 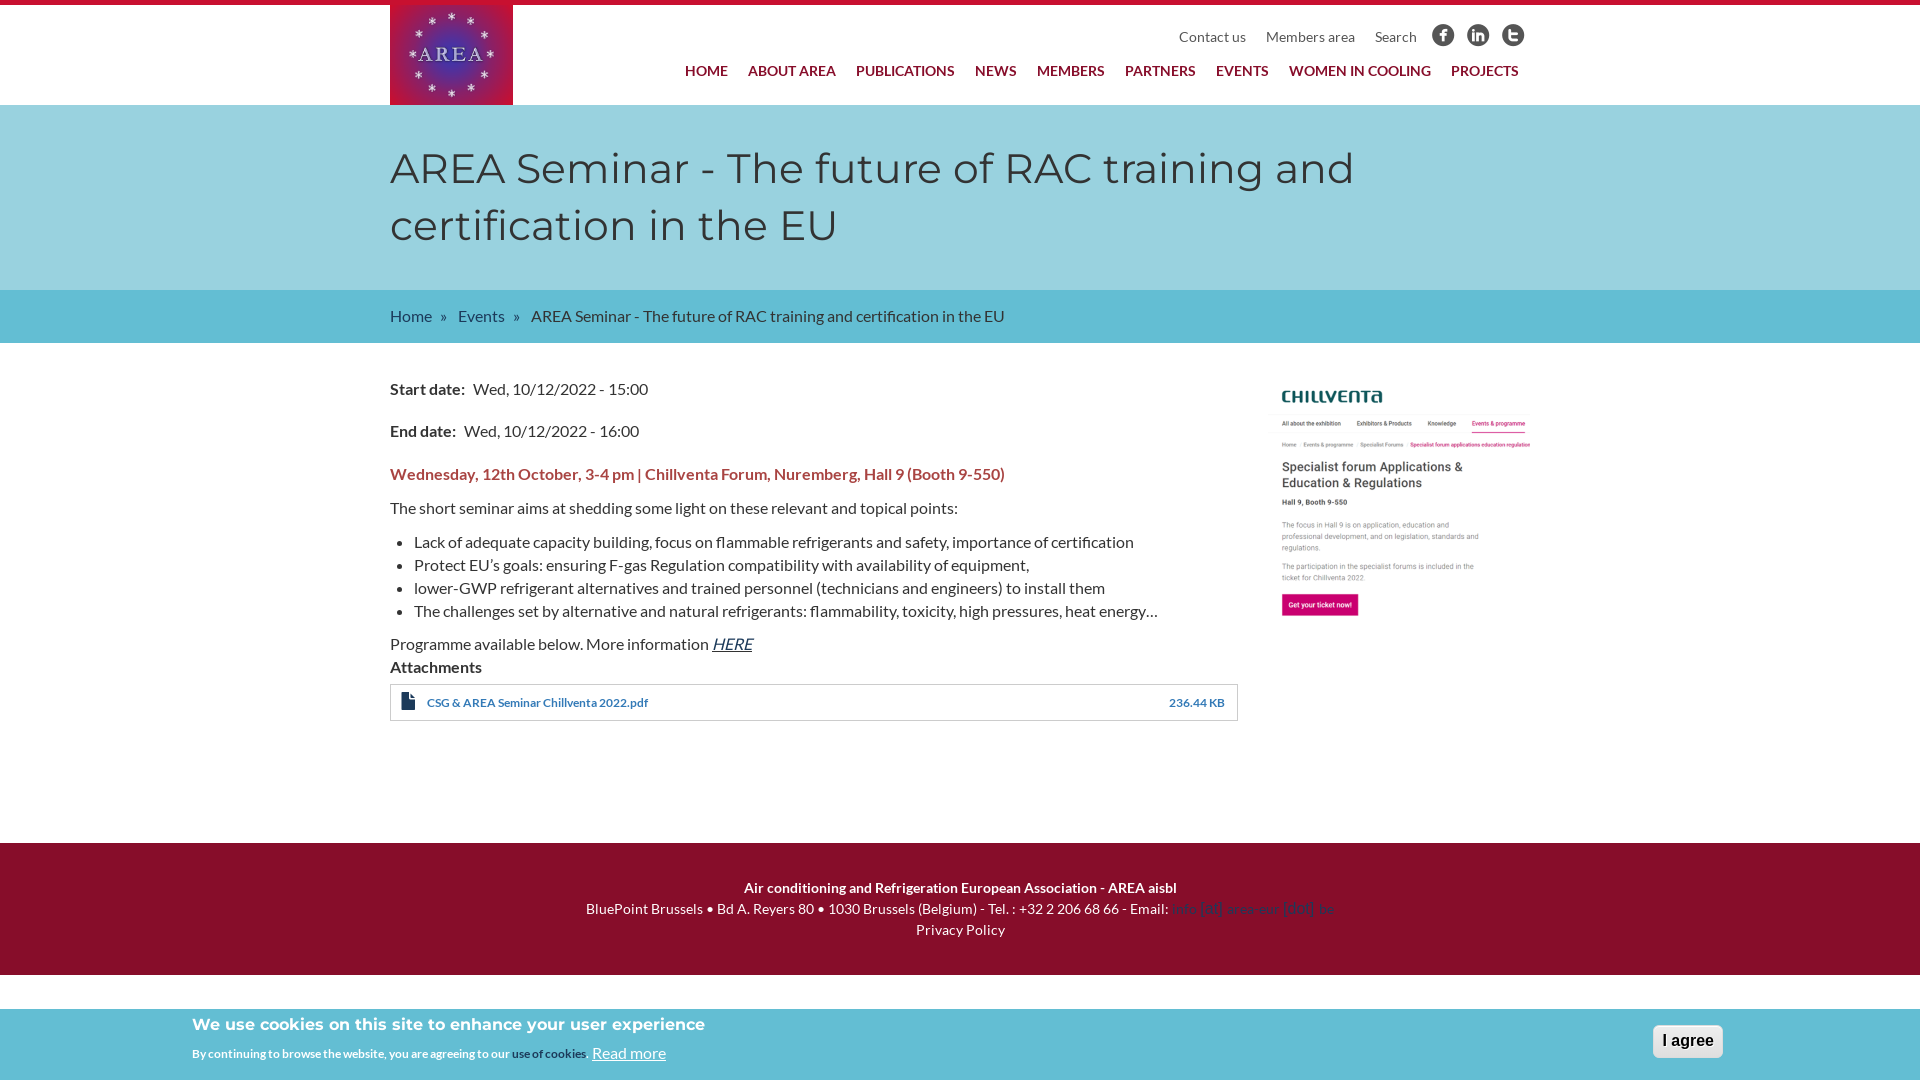 What do you see at coordinates (472, 55) in the screenshot?
I see `Home` at bounding box center [472, 55].